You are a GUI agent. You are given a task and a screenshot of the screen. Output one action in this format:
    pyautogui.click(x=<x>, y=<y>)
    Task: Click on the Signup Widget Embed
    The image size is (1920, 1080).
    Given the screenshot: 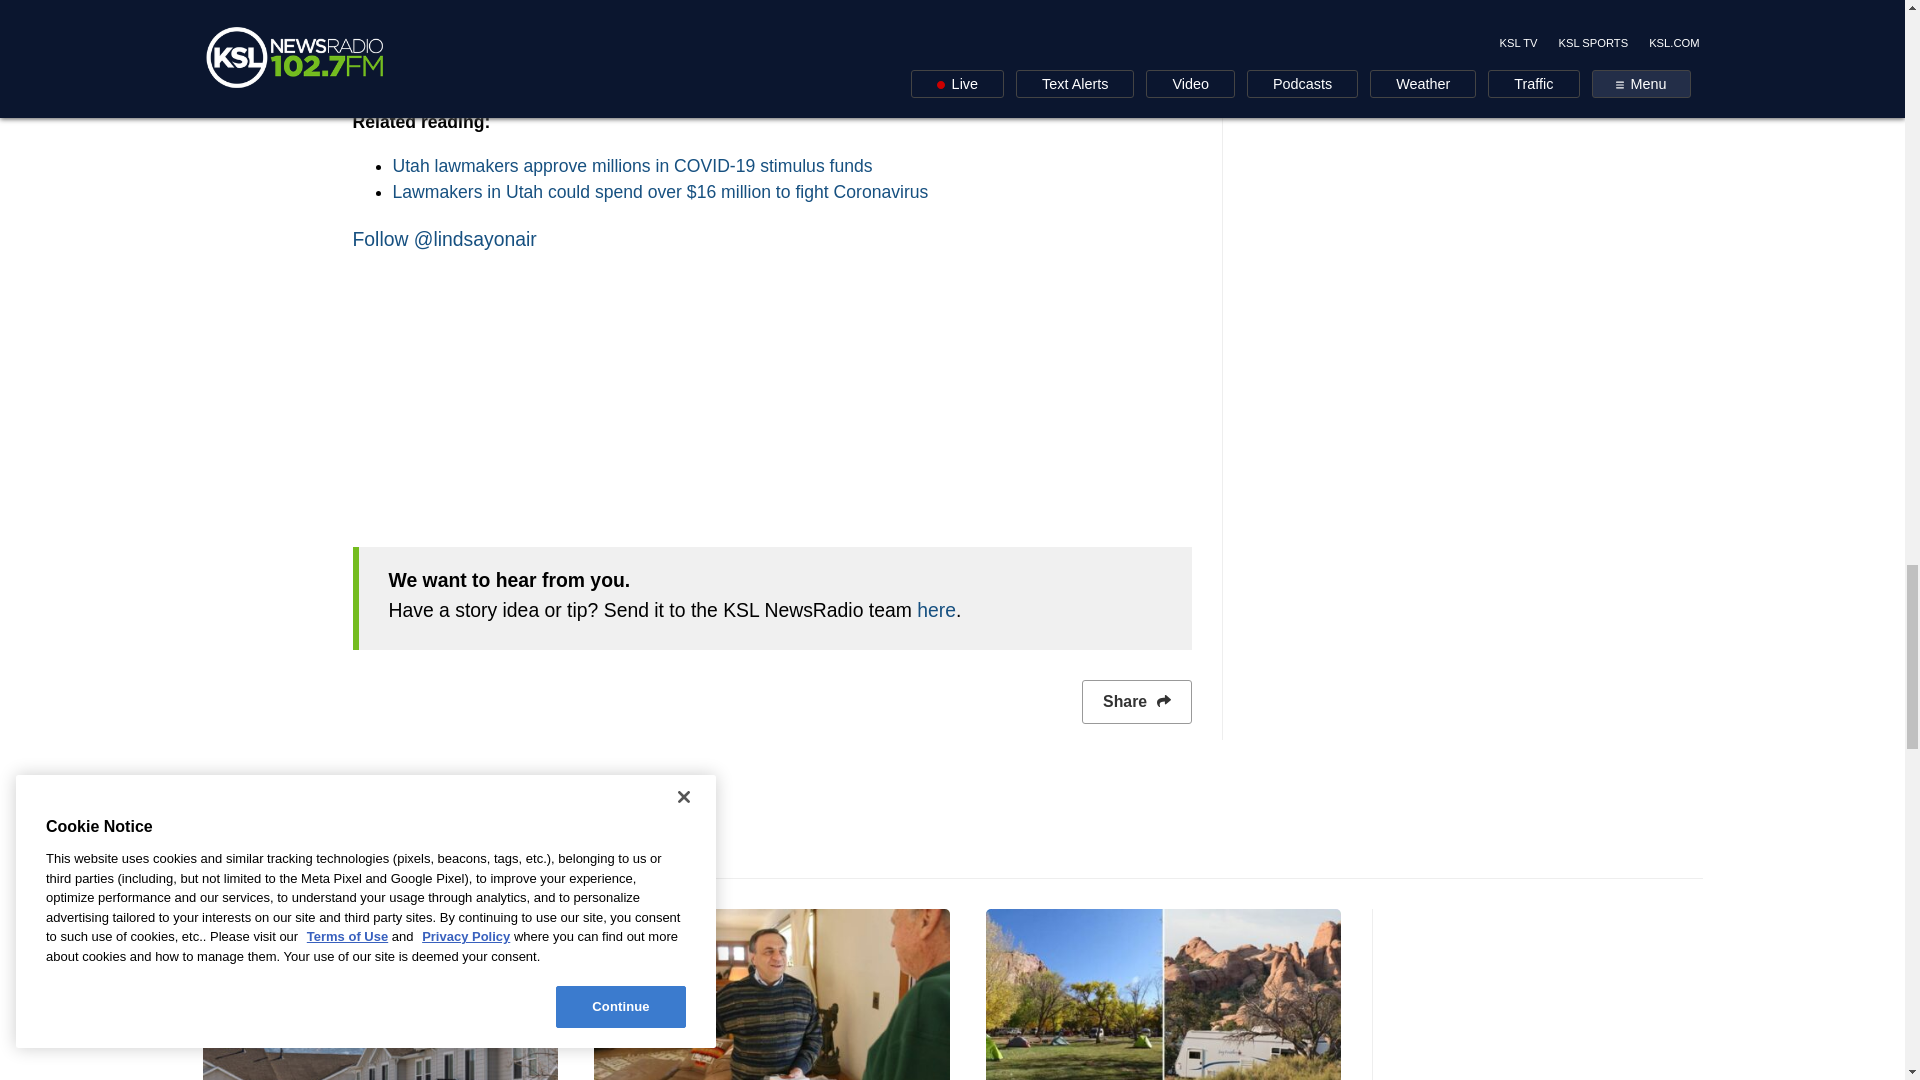 What is the action you would take?
    pyautogui.click(x=770, y=392)
    